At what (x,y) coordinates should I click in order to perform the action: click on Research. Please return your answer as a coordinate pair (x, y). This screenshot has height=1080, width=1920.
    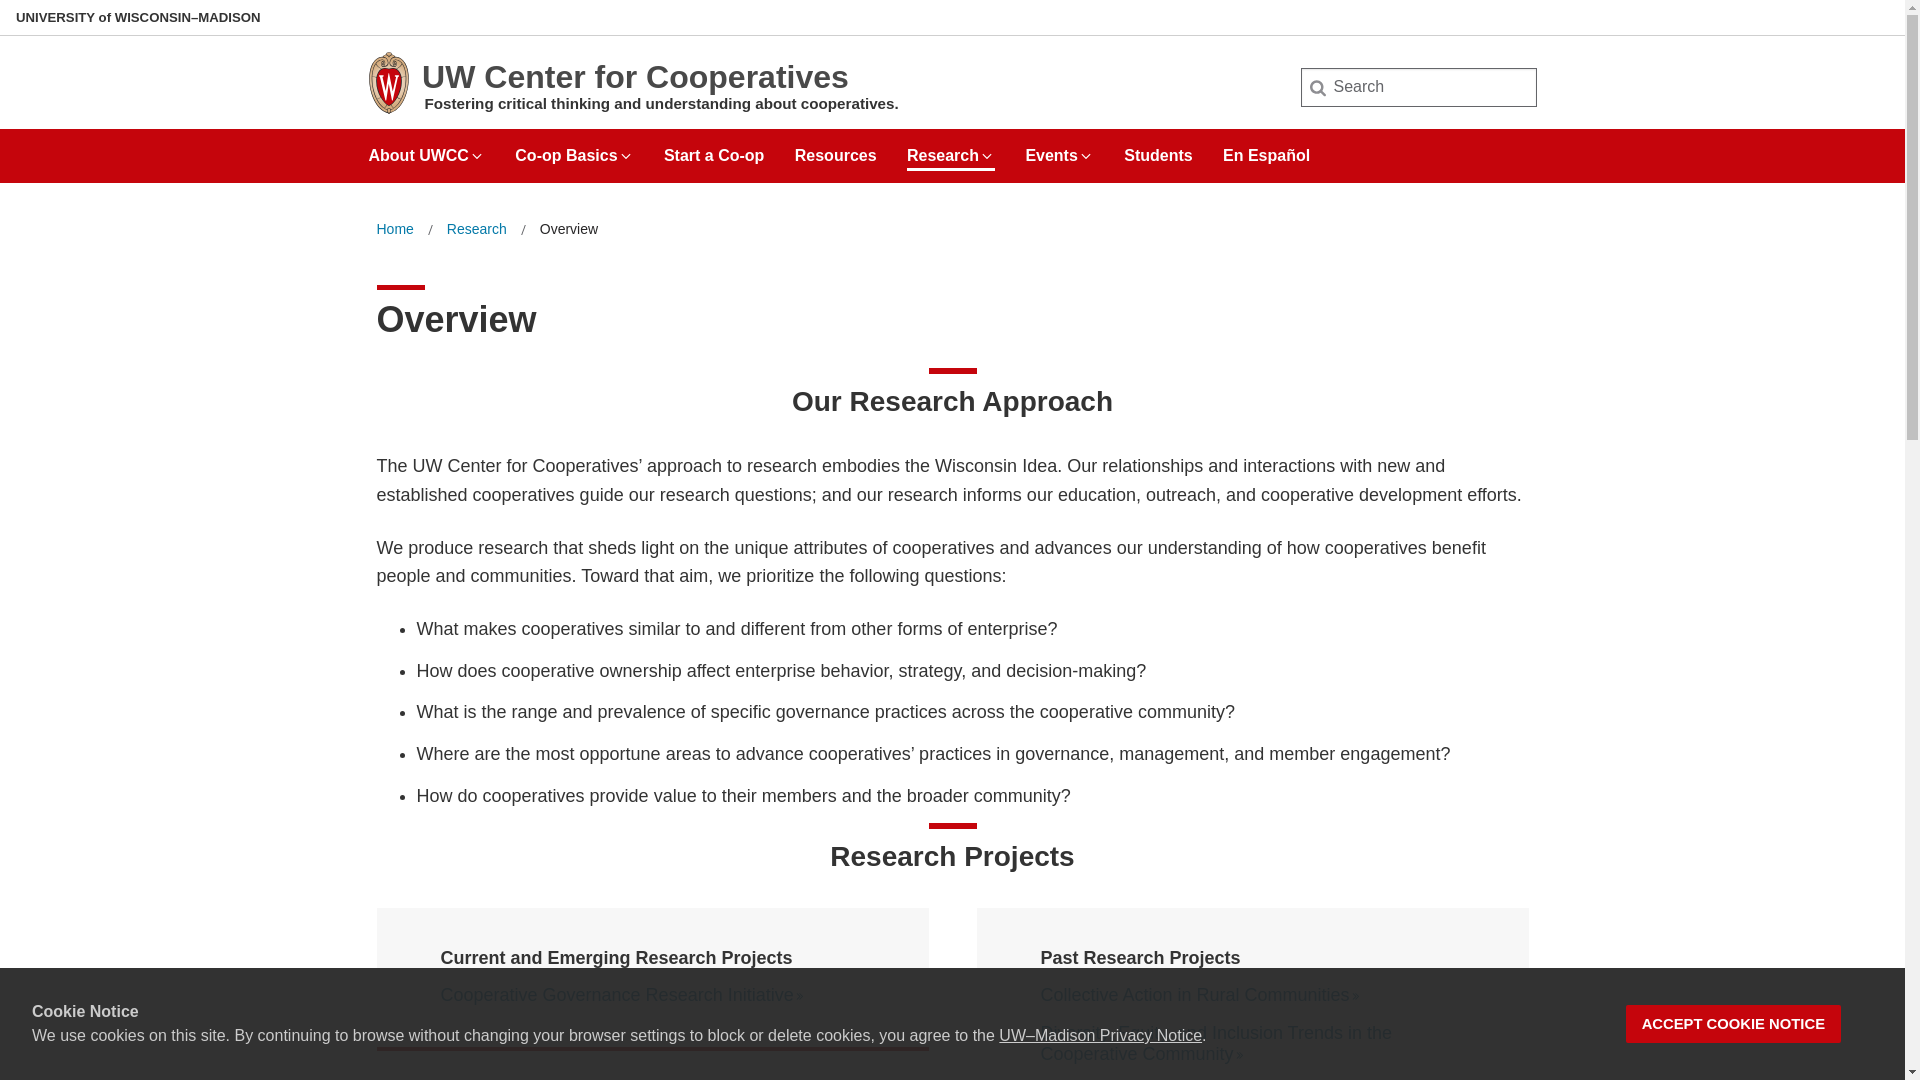
    Looking at the image, I should click on (476, 229).